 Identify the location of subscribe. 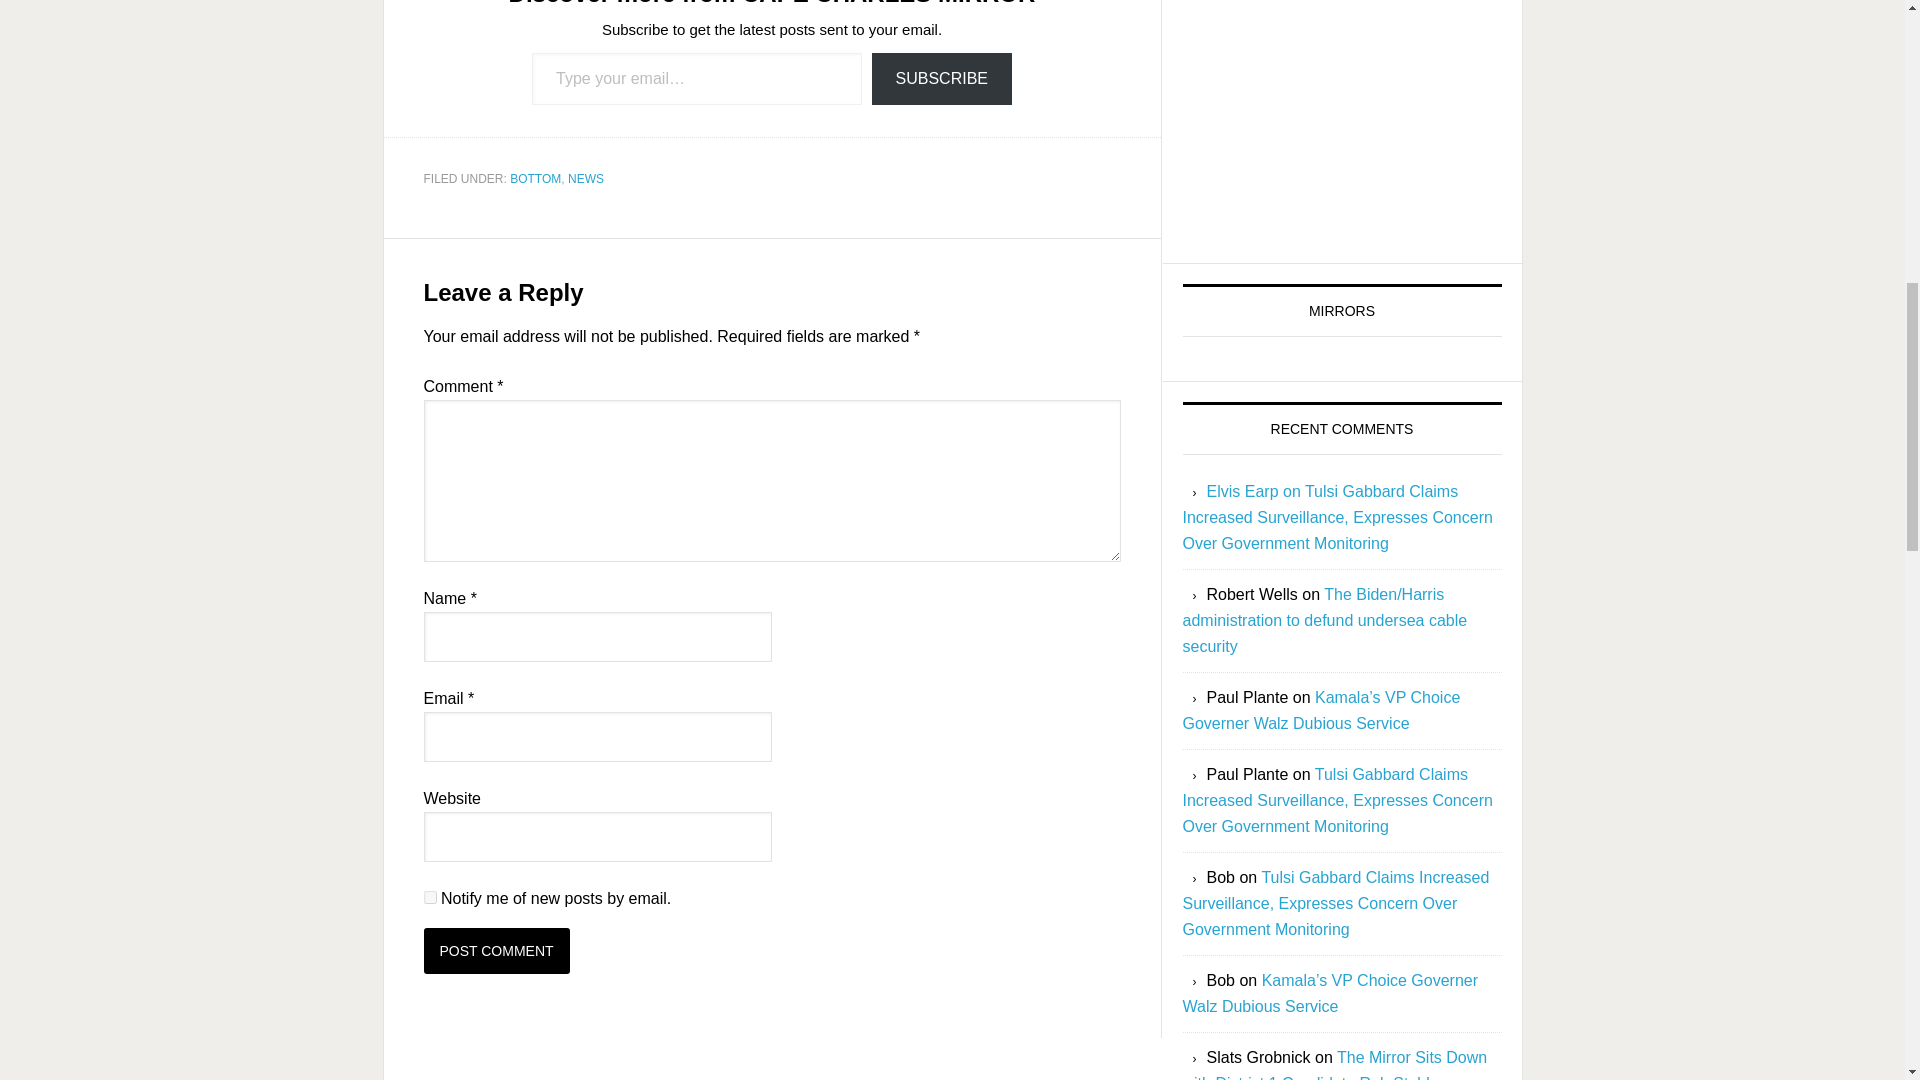
(430, 897).